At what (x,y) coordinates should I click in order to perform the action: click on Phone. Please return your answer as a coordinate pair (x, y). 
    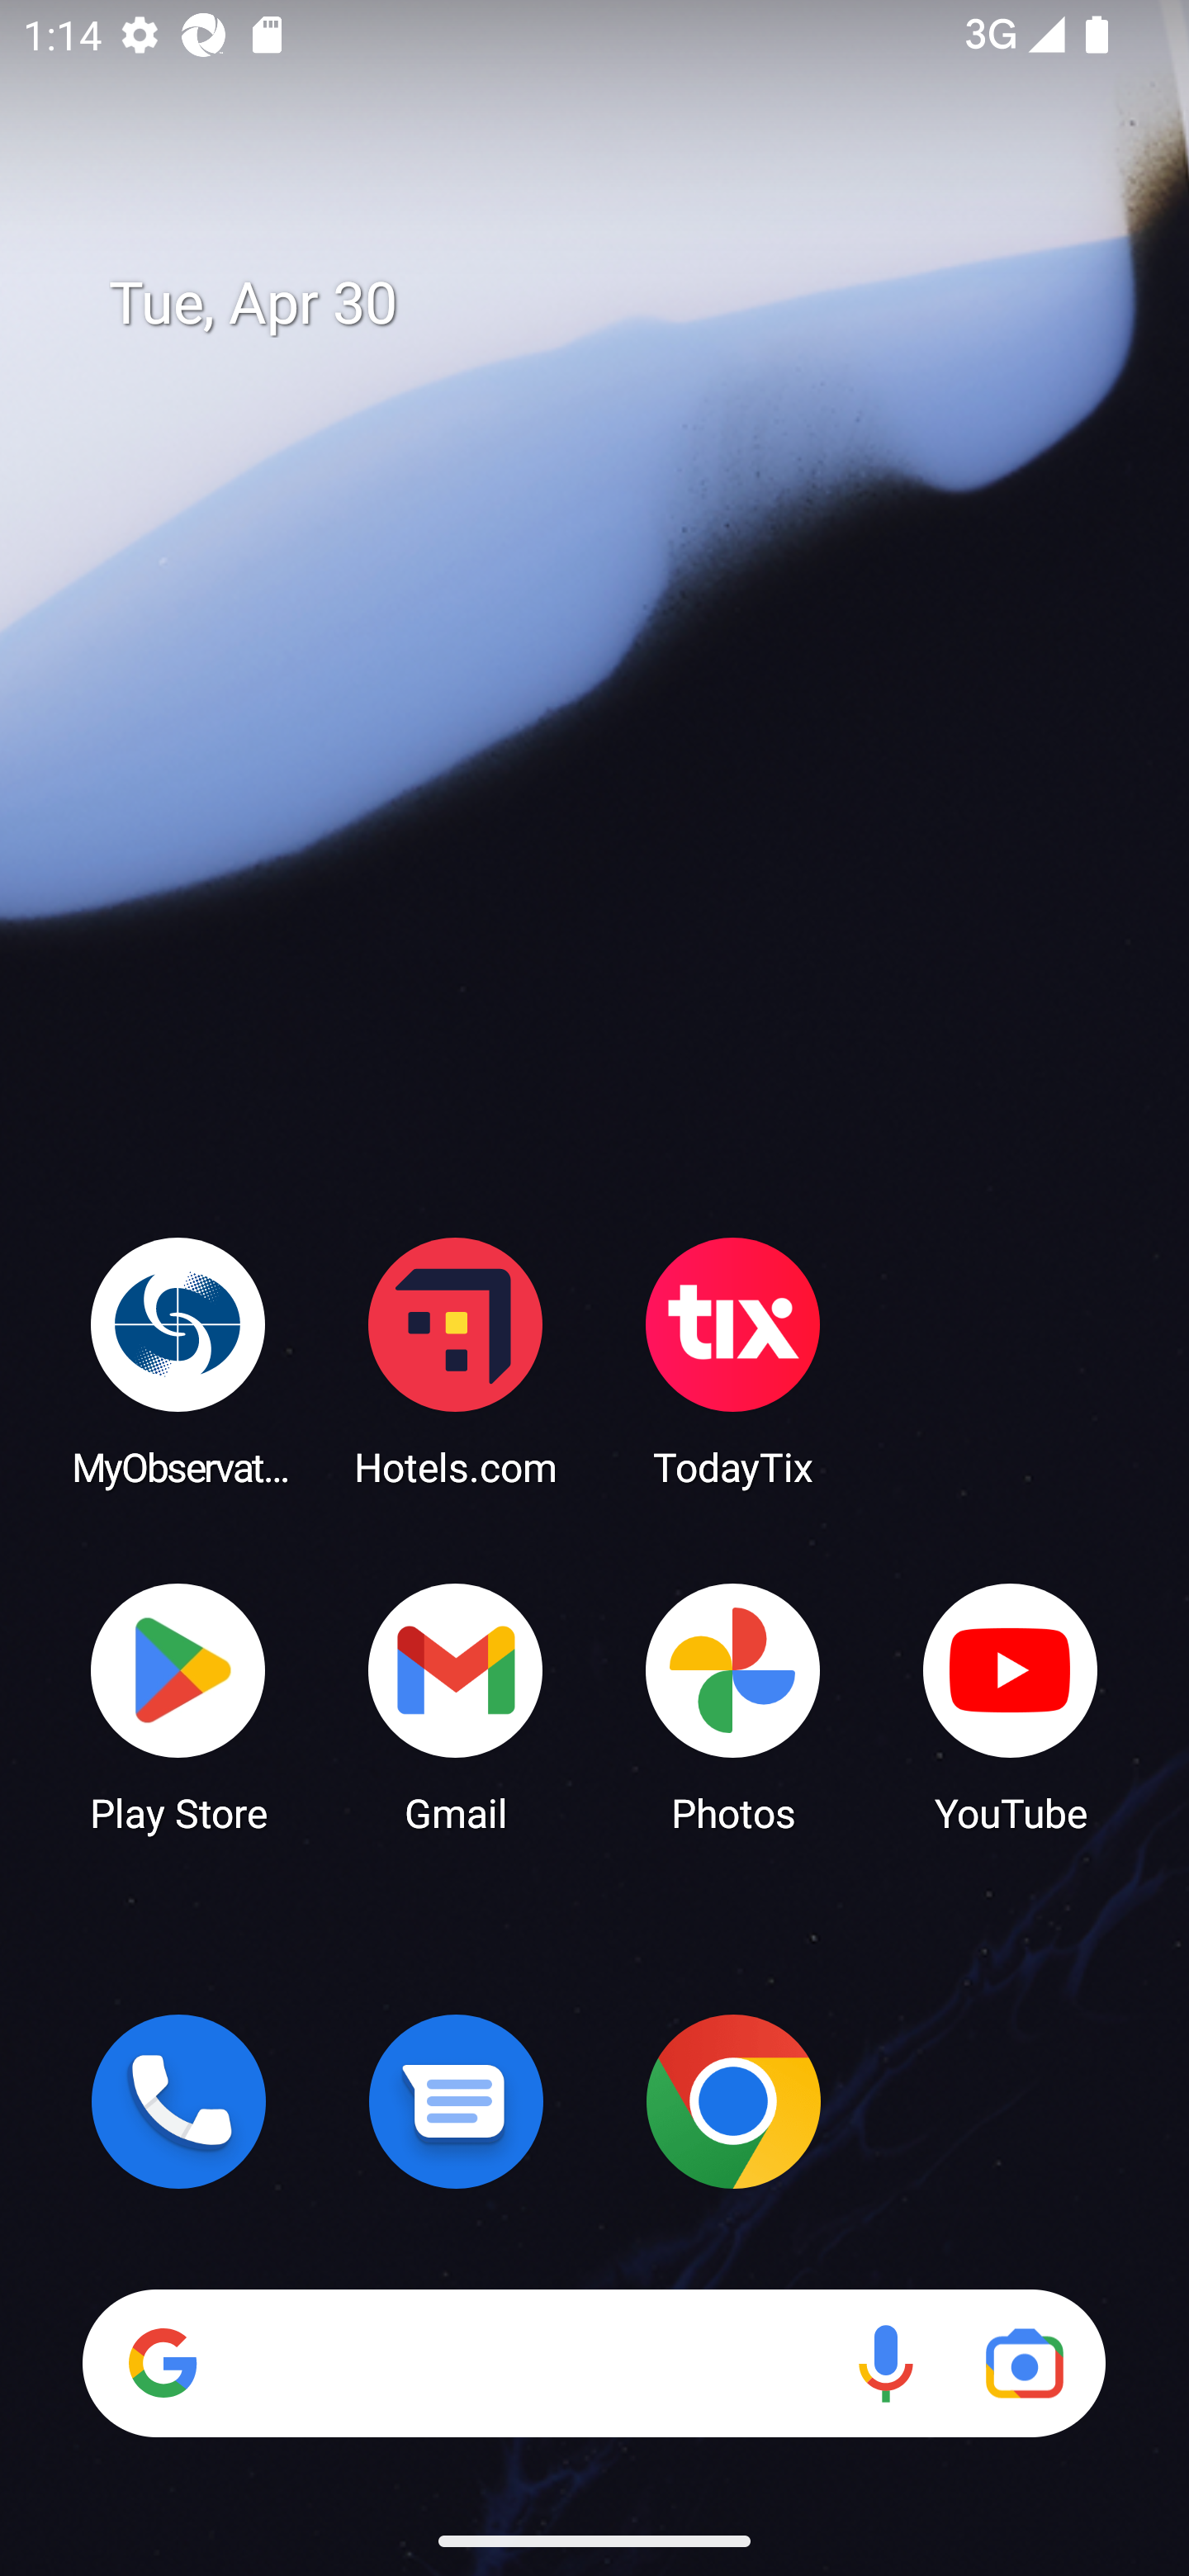
    Looking at the image, I should click on (178, 2101).